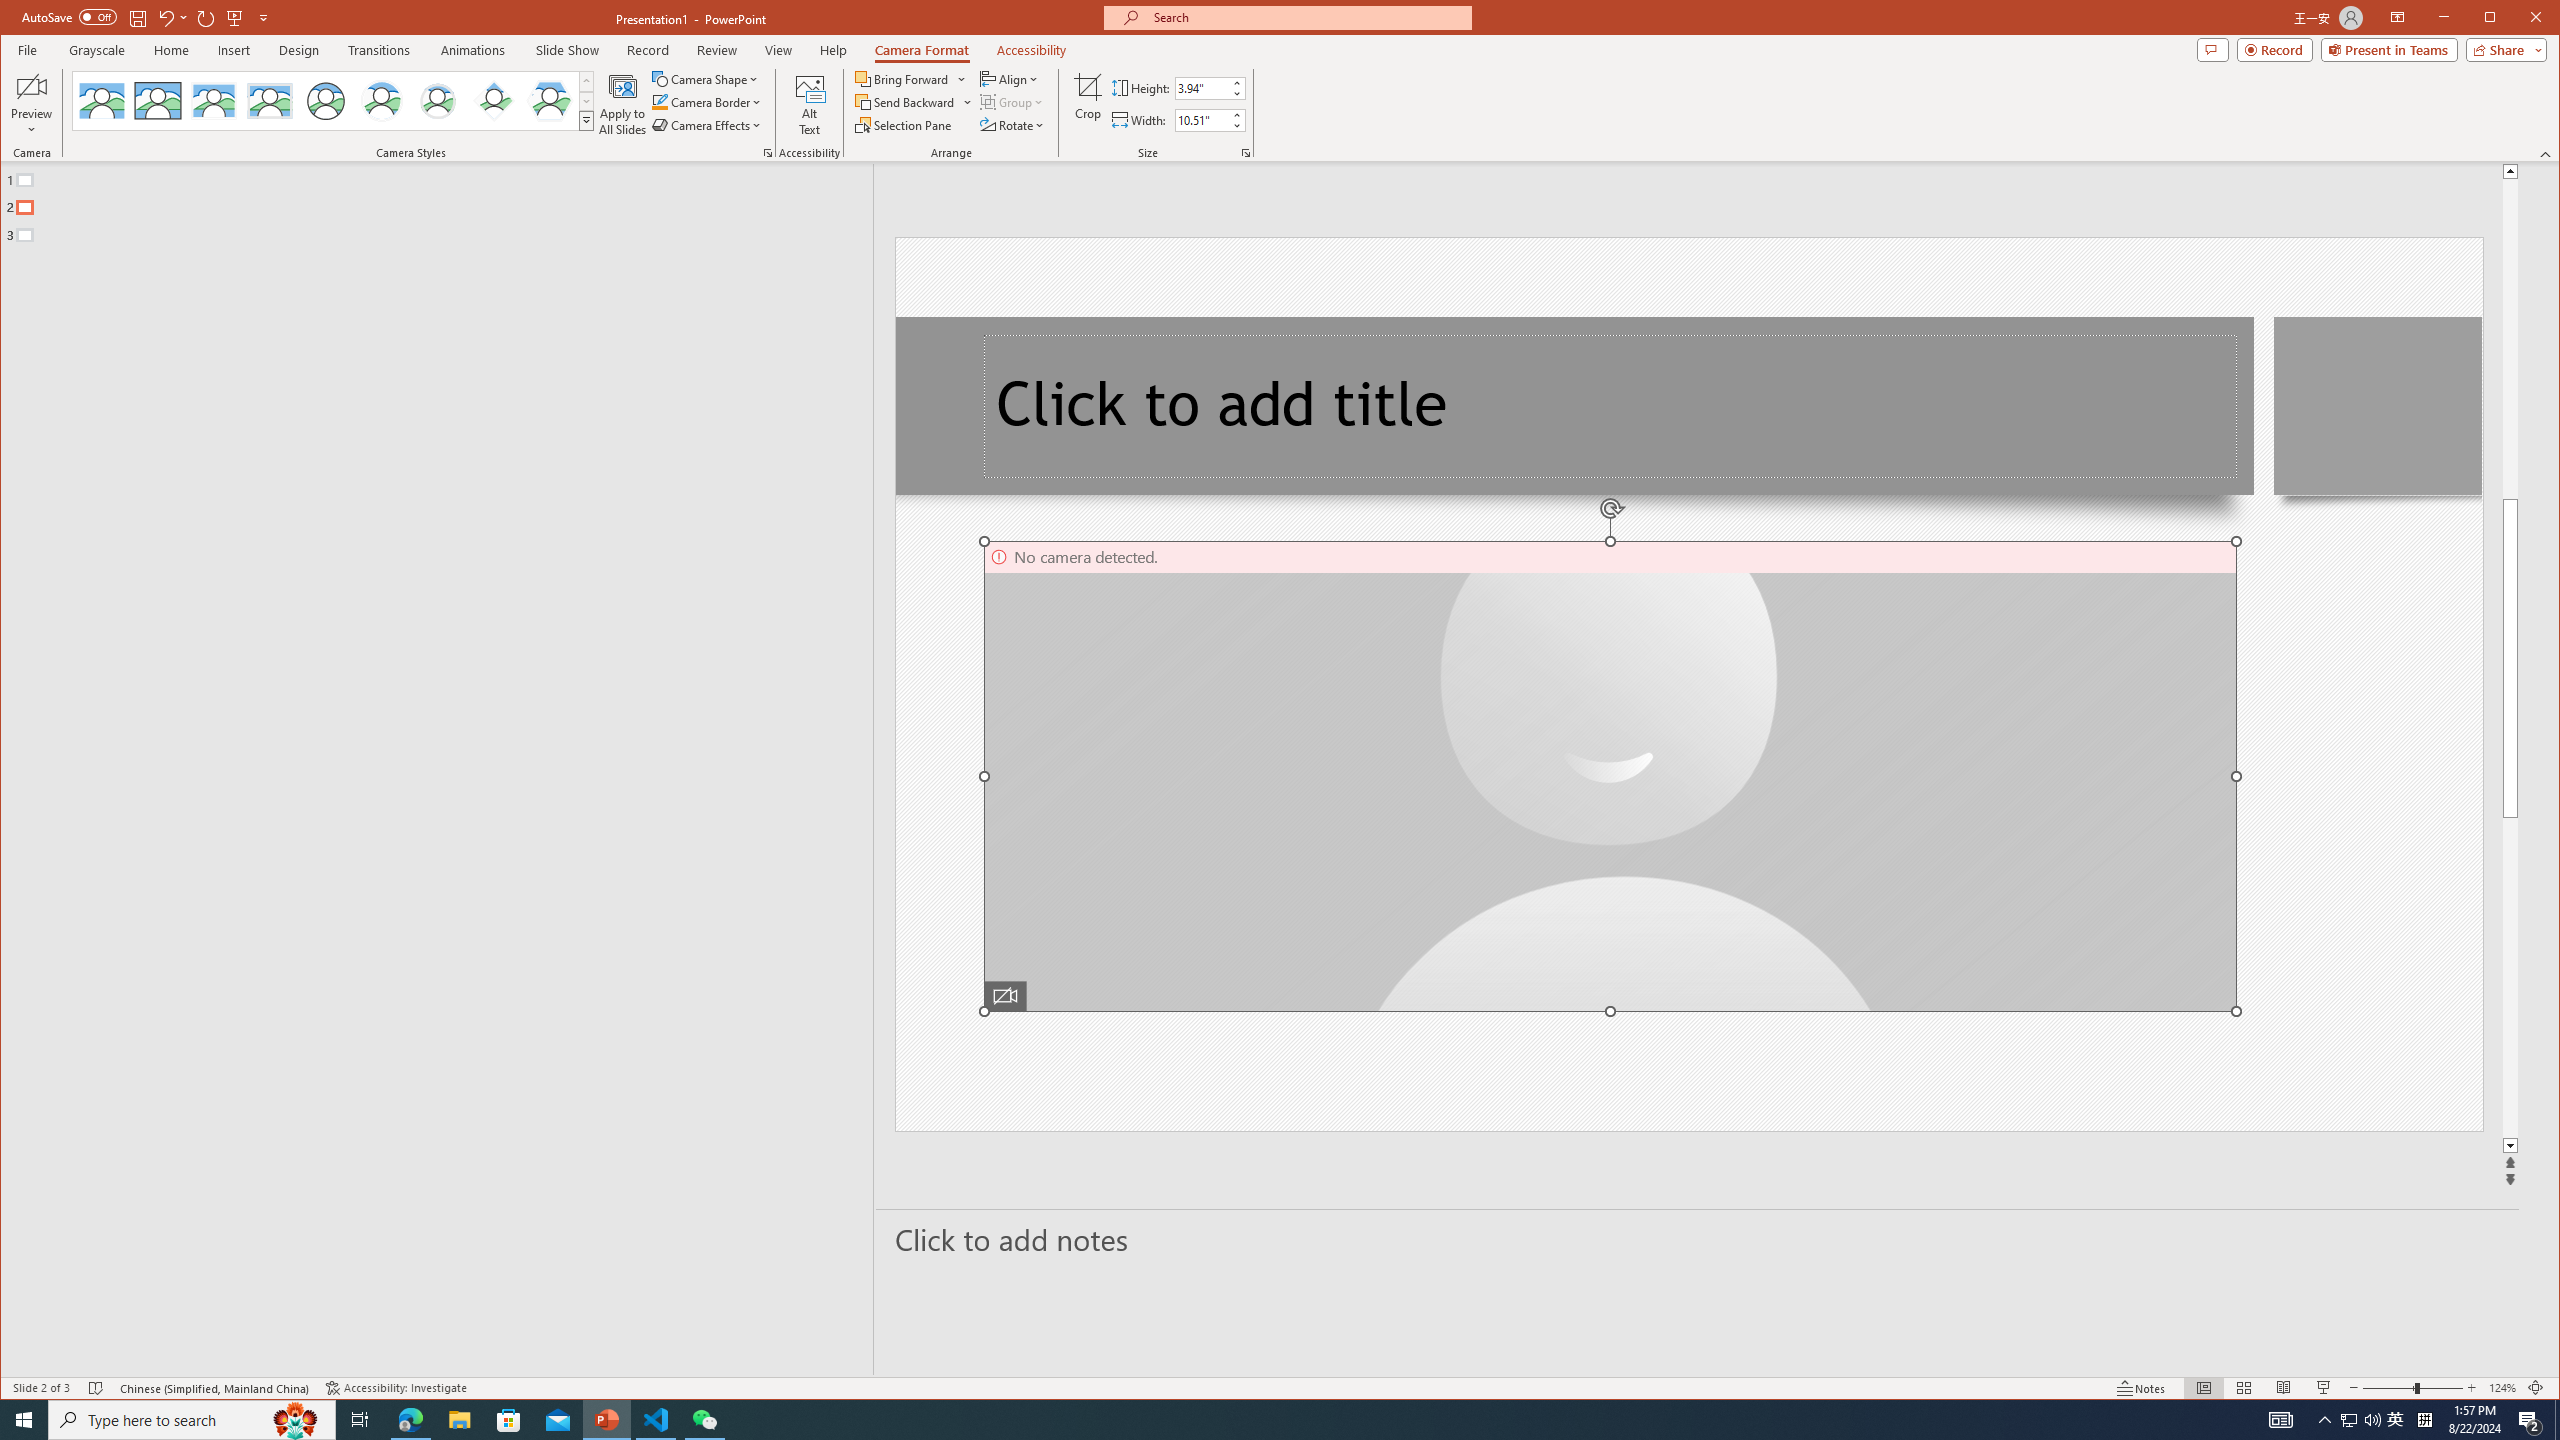  I want to click on Center Shadow Diamond, so click(494, 101).